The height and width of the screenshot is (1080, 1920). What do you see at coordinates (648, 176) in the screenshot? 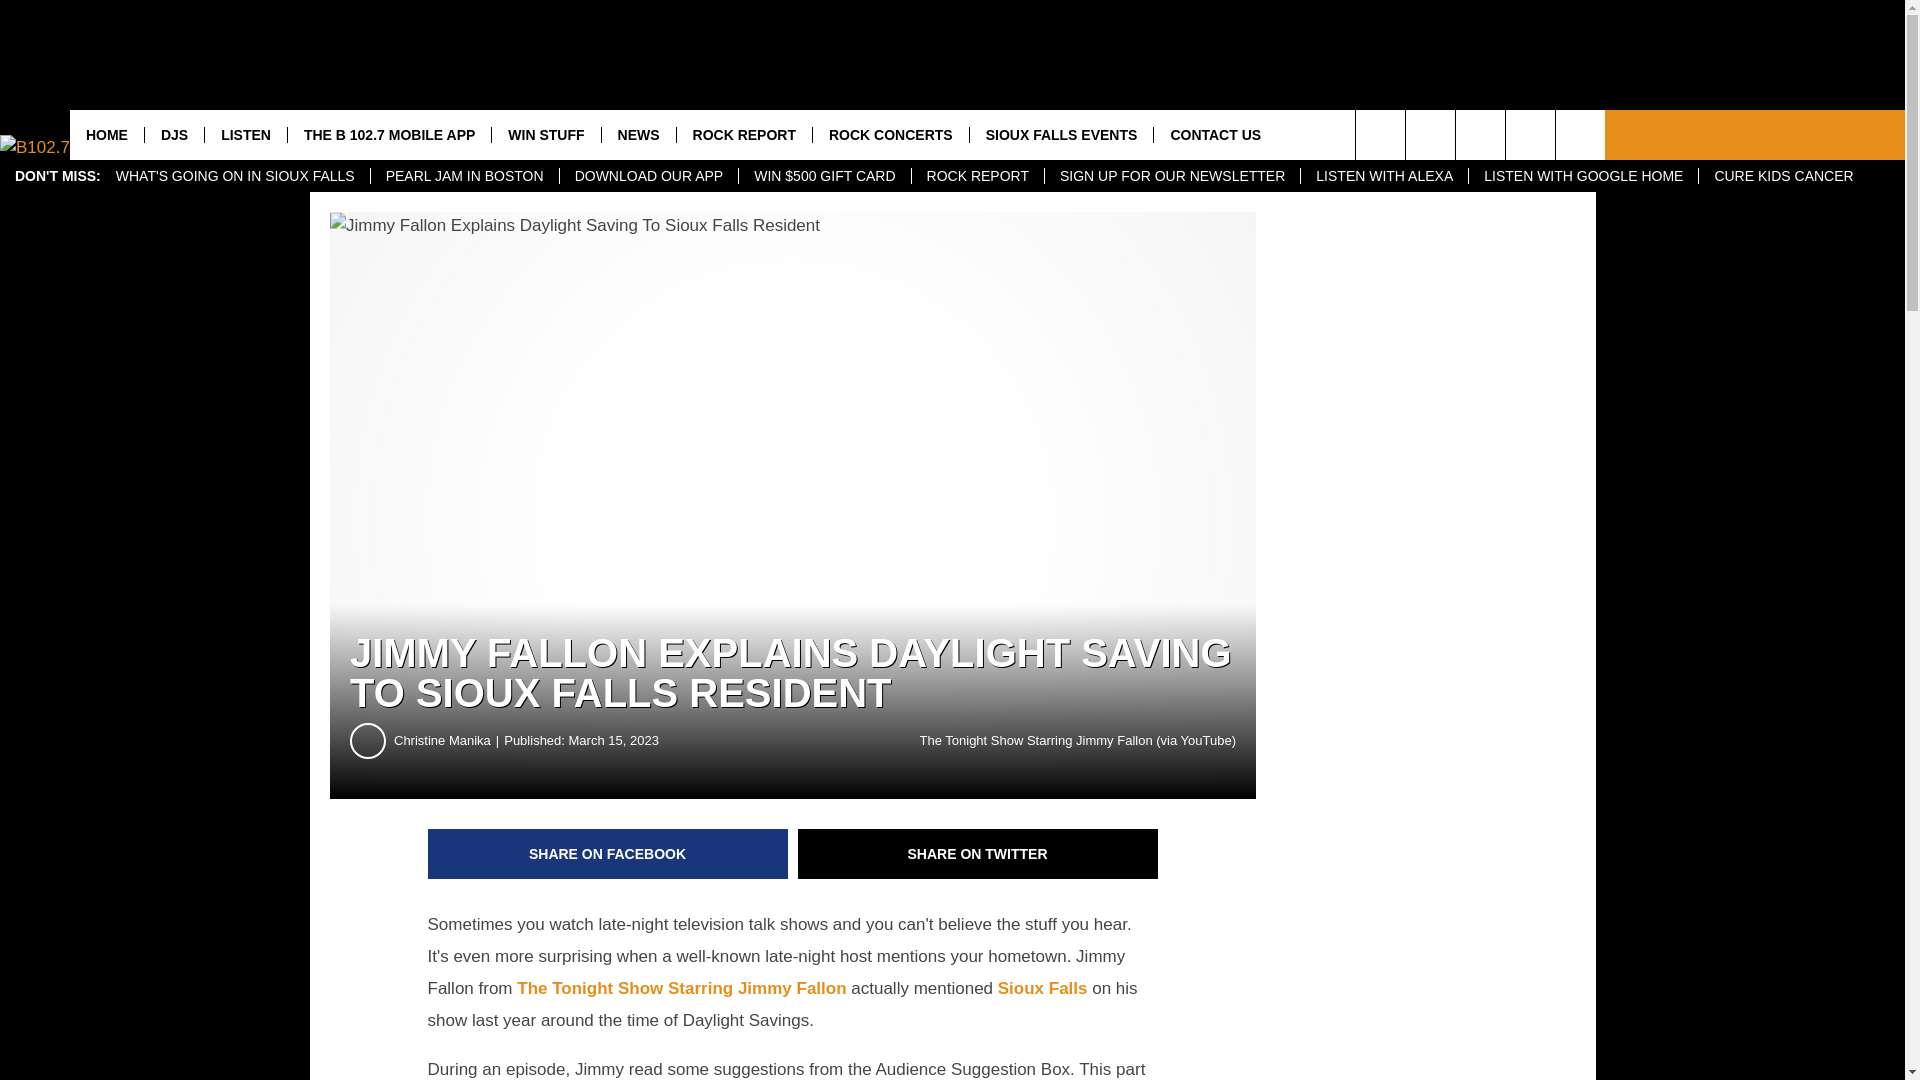
I see `DOWNLOAD OUR APP` at bounding box center [648, 176].